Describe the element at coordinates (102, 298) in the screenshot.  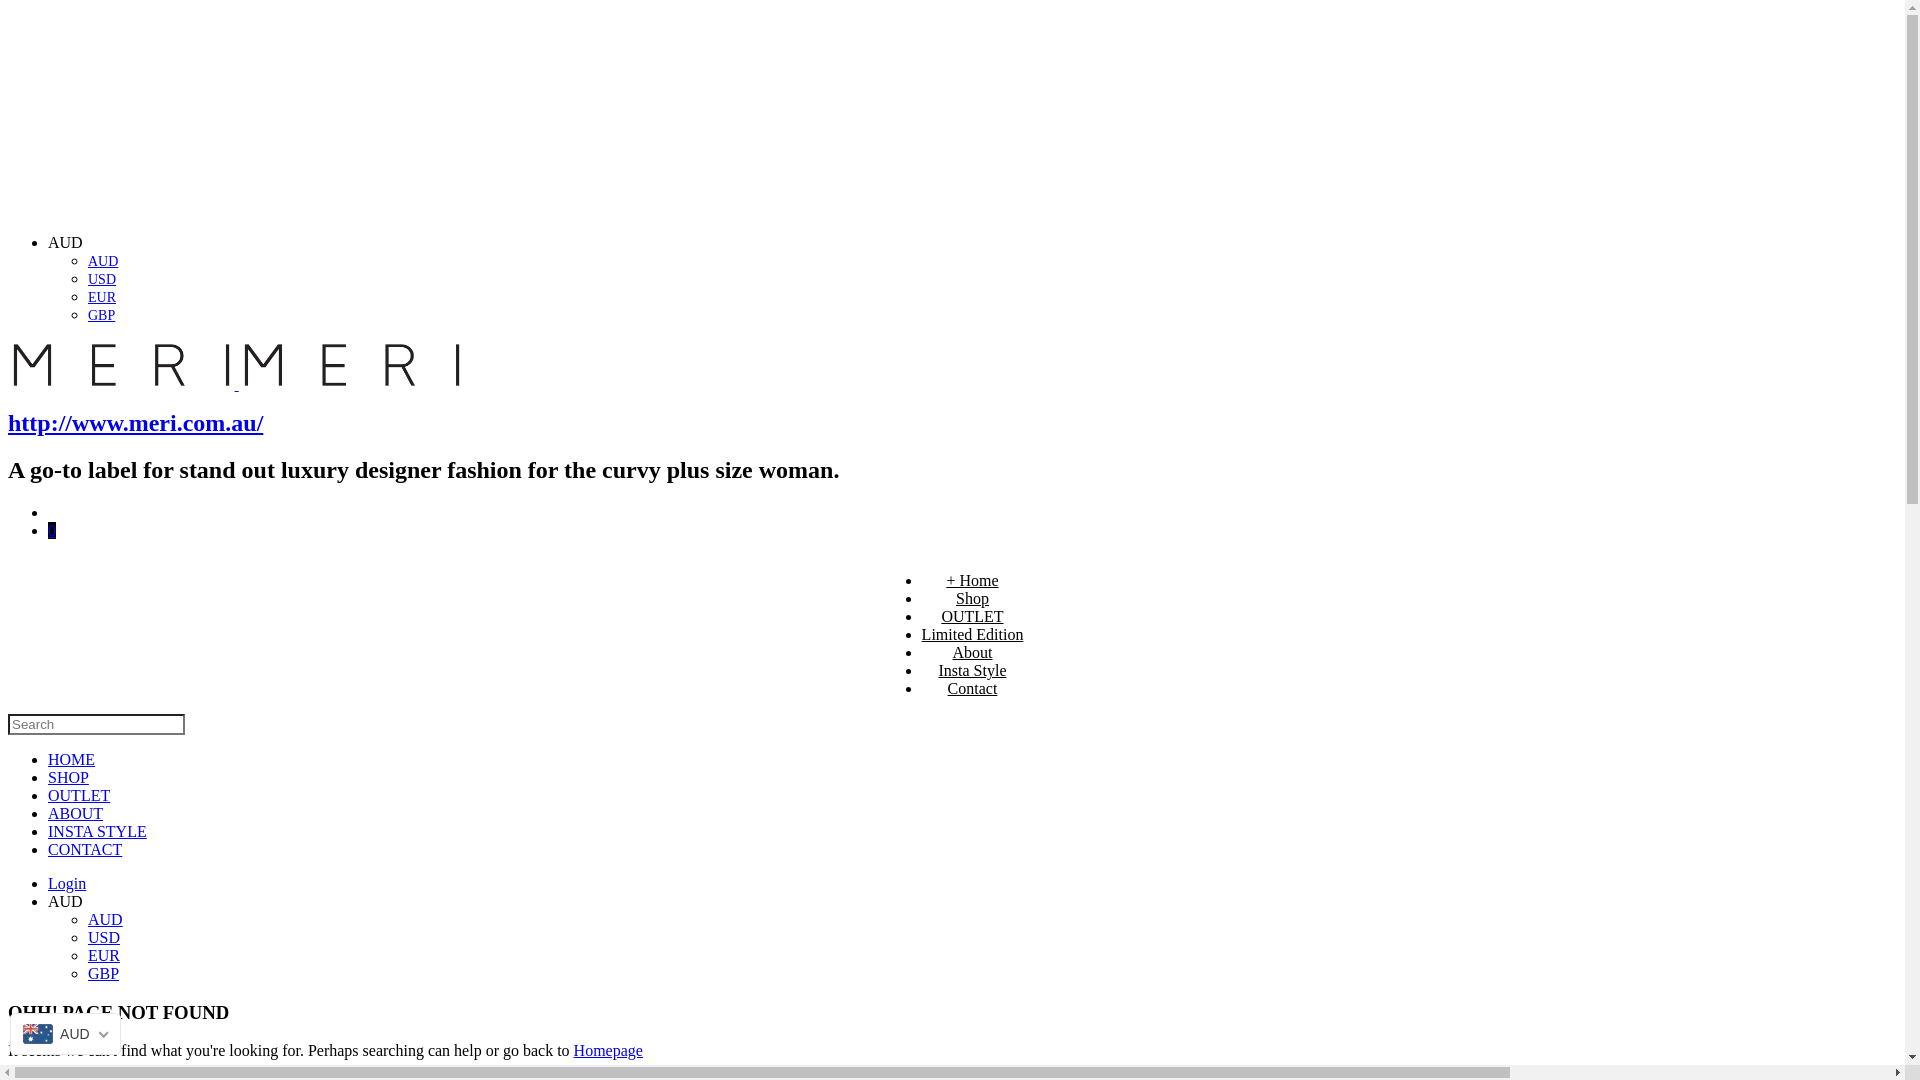
I see `EUR` at that location.